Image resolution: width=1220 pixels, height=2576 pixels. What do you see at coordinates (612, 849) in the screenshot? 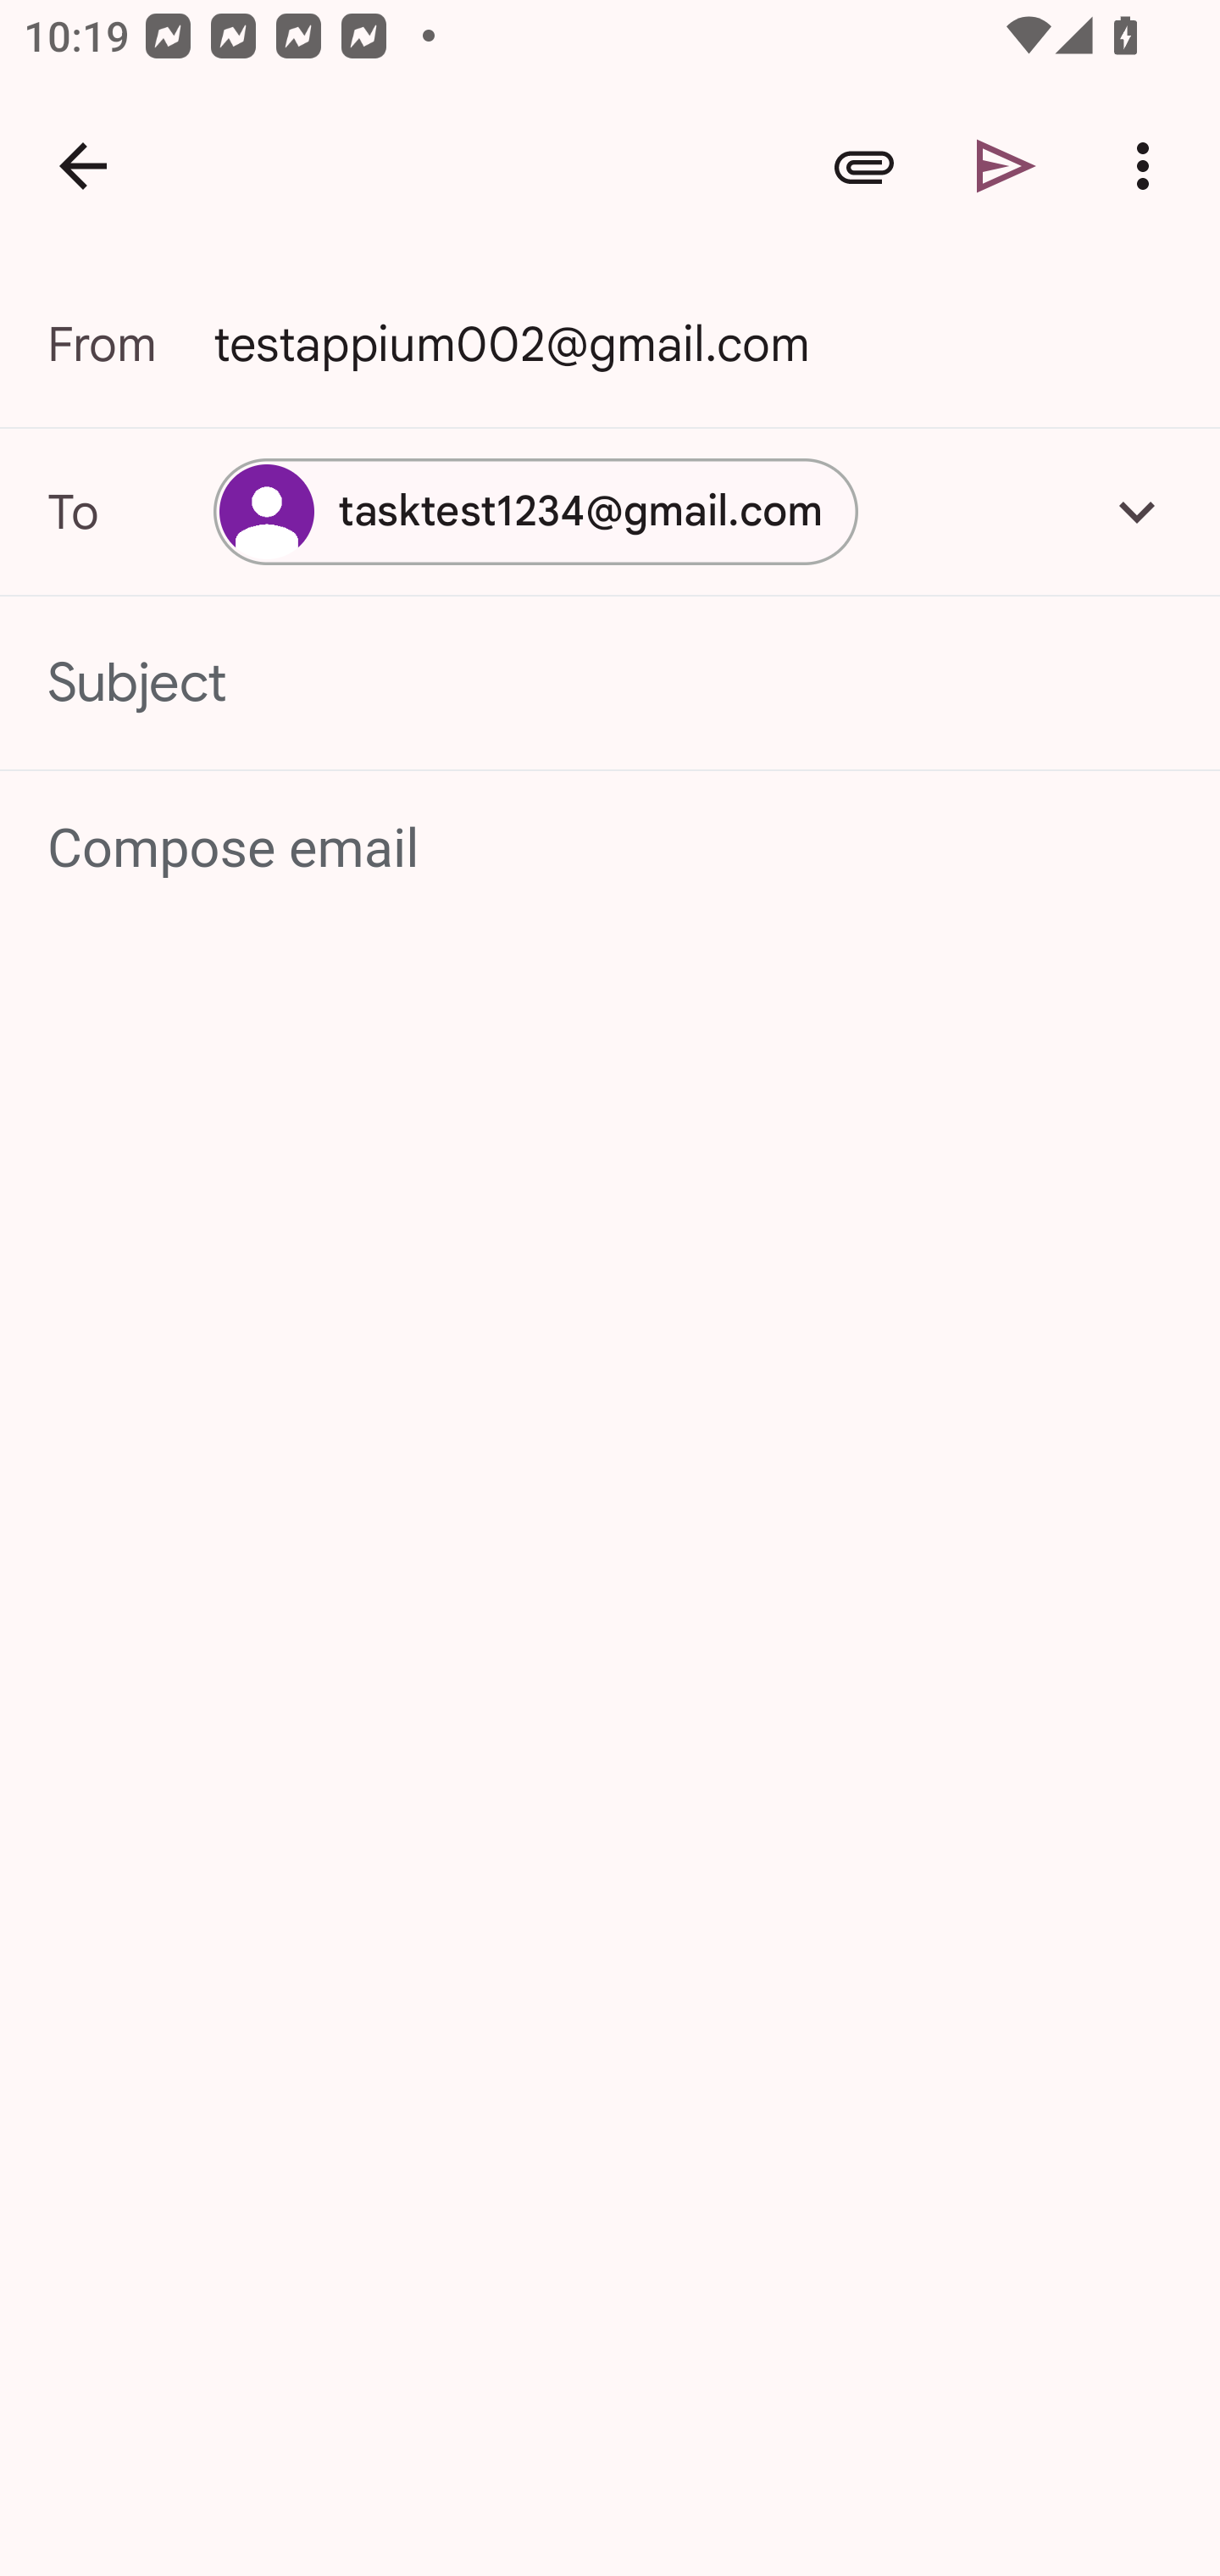
I see `Compose email` at bounding box center [612, 849].